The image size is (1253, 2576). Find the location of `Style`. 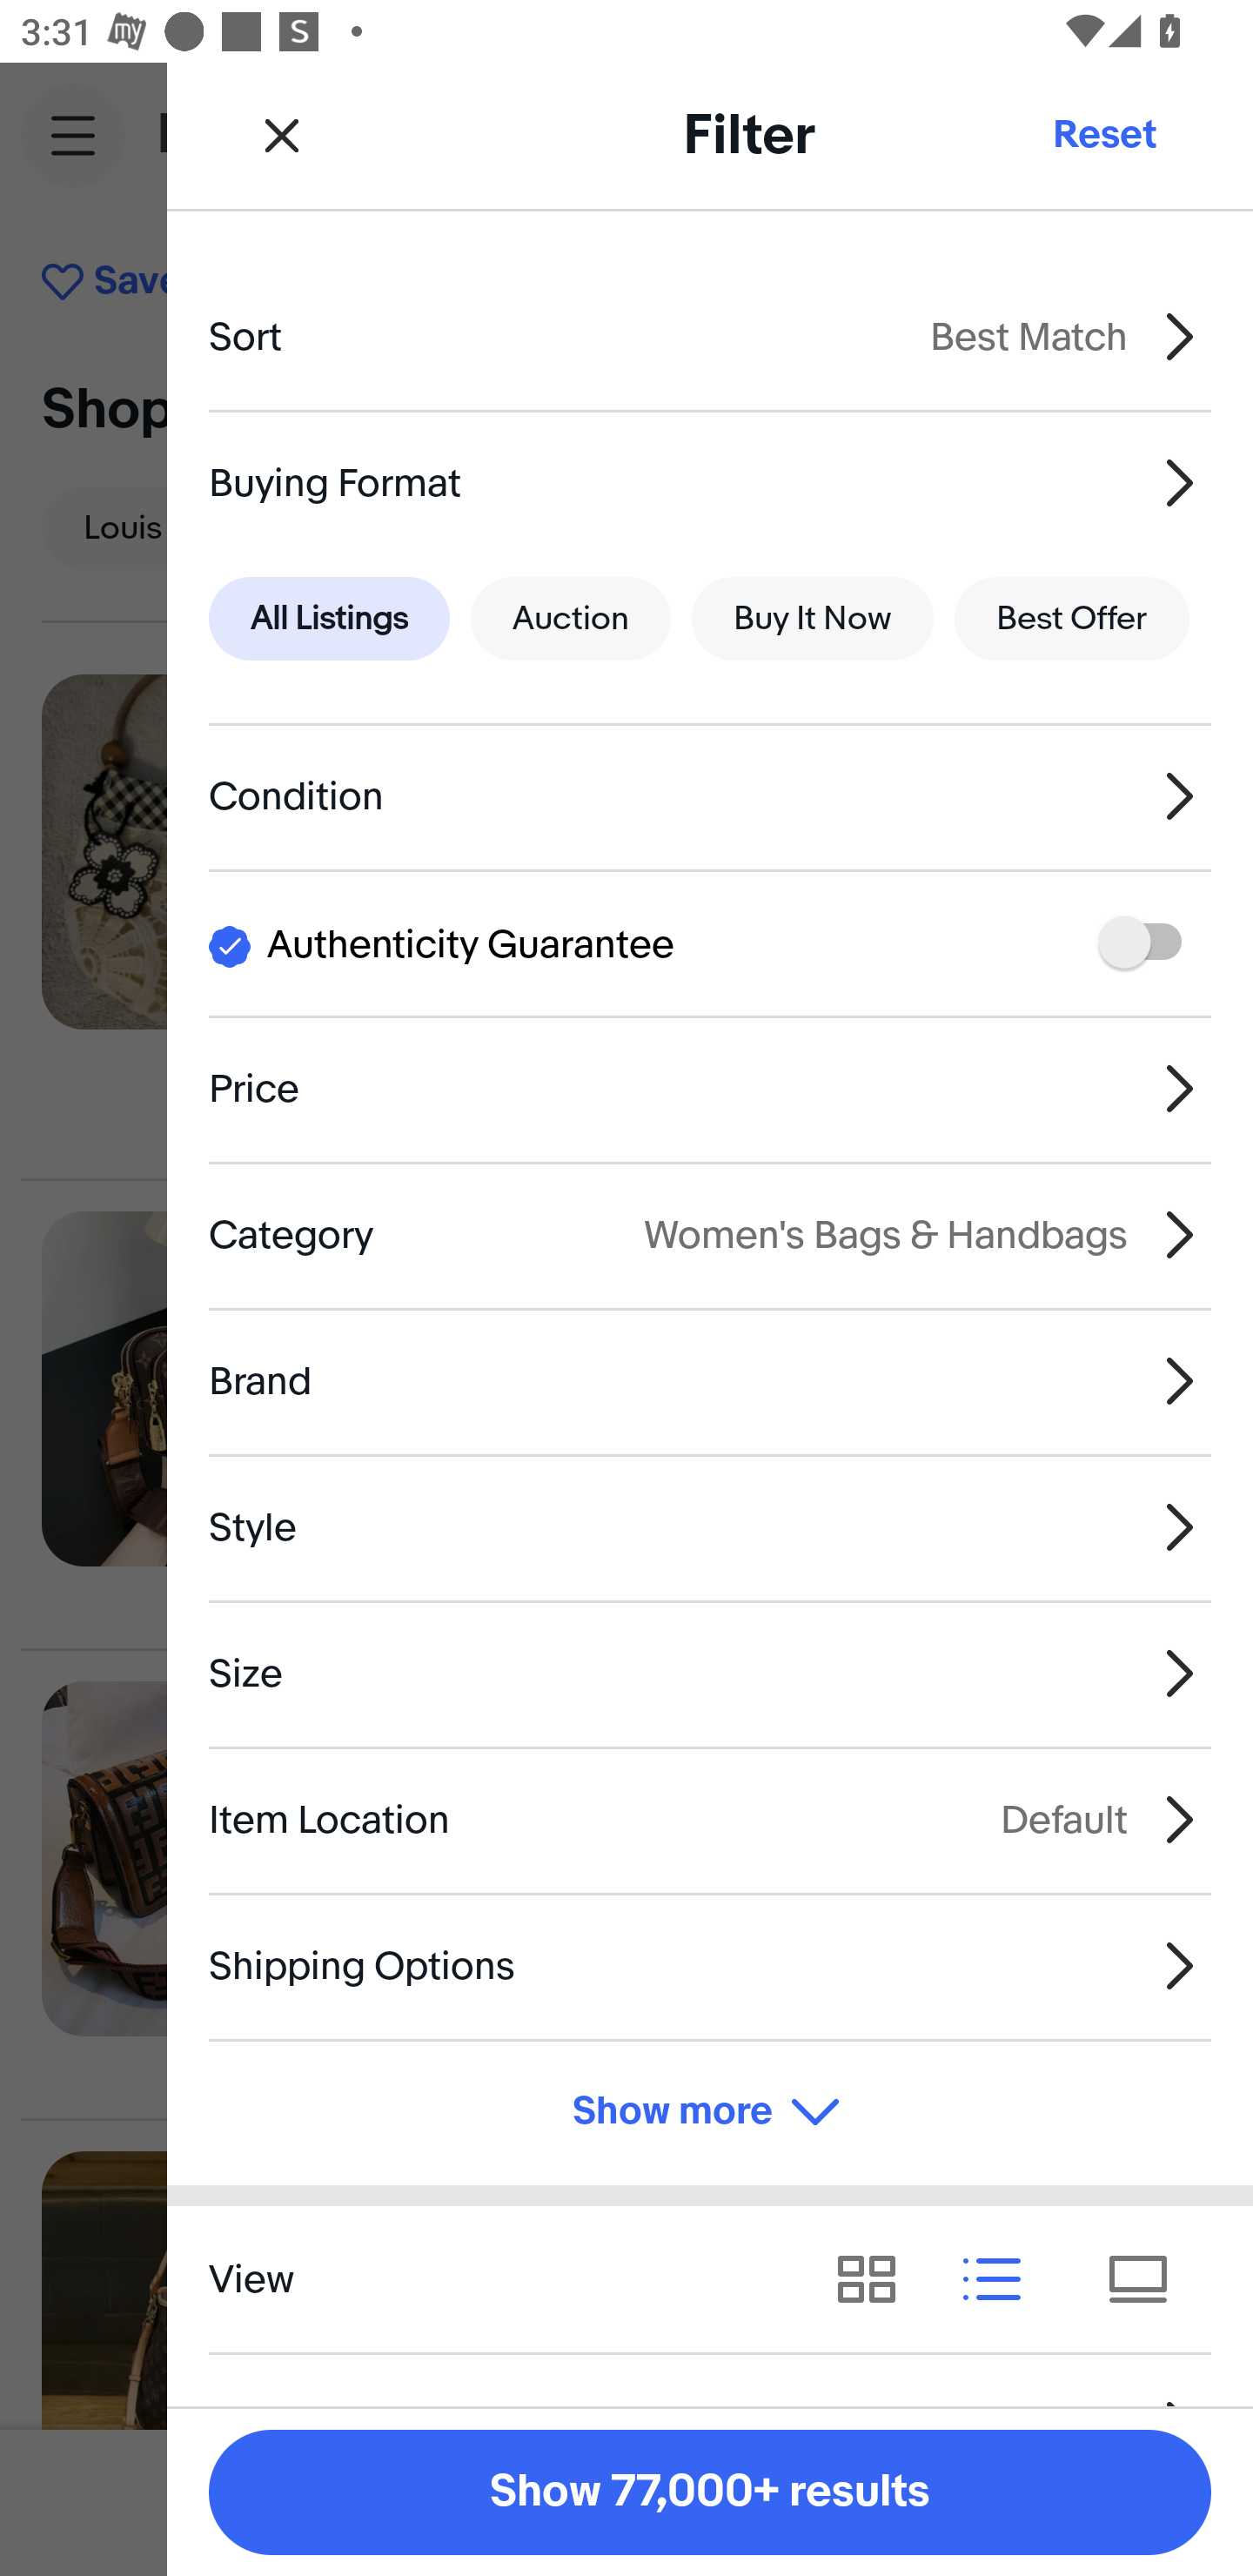

Style is located at coordinates (710, 1527).